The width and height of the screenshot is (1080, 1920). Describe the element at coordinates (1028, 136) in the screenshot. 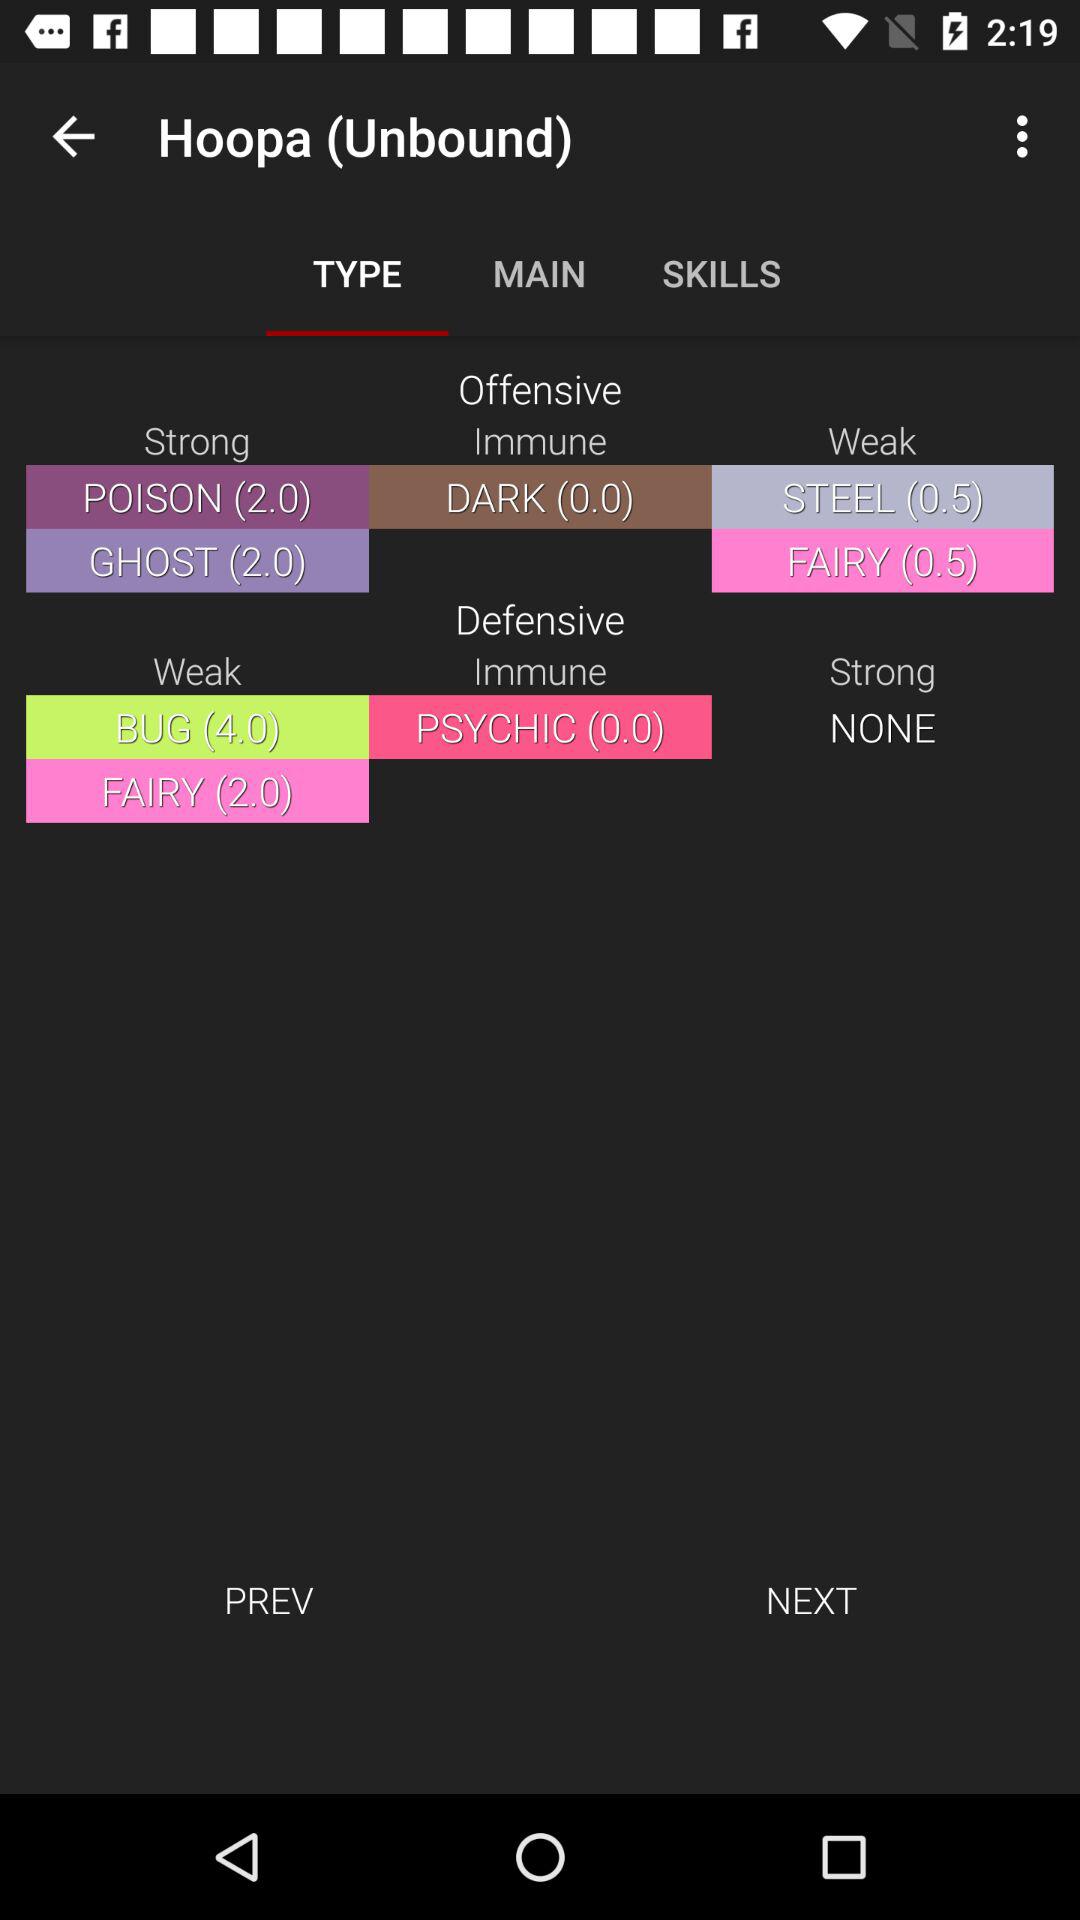

I see `turn on icon above the weak` at that location.